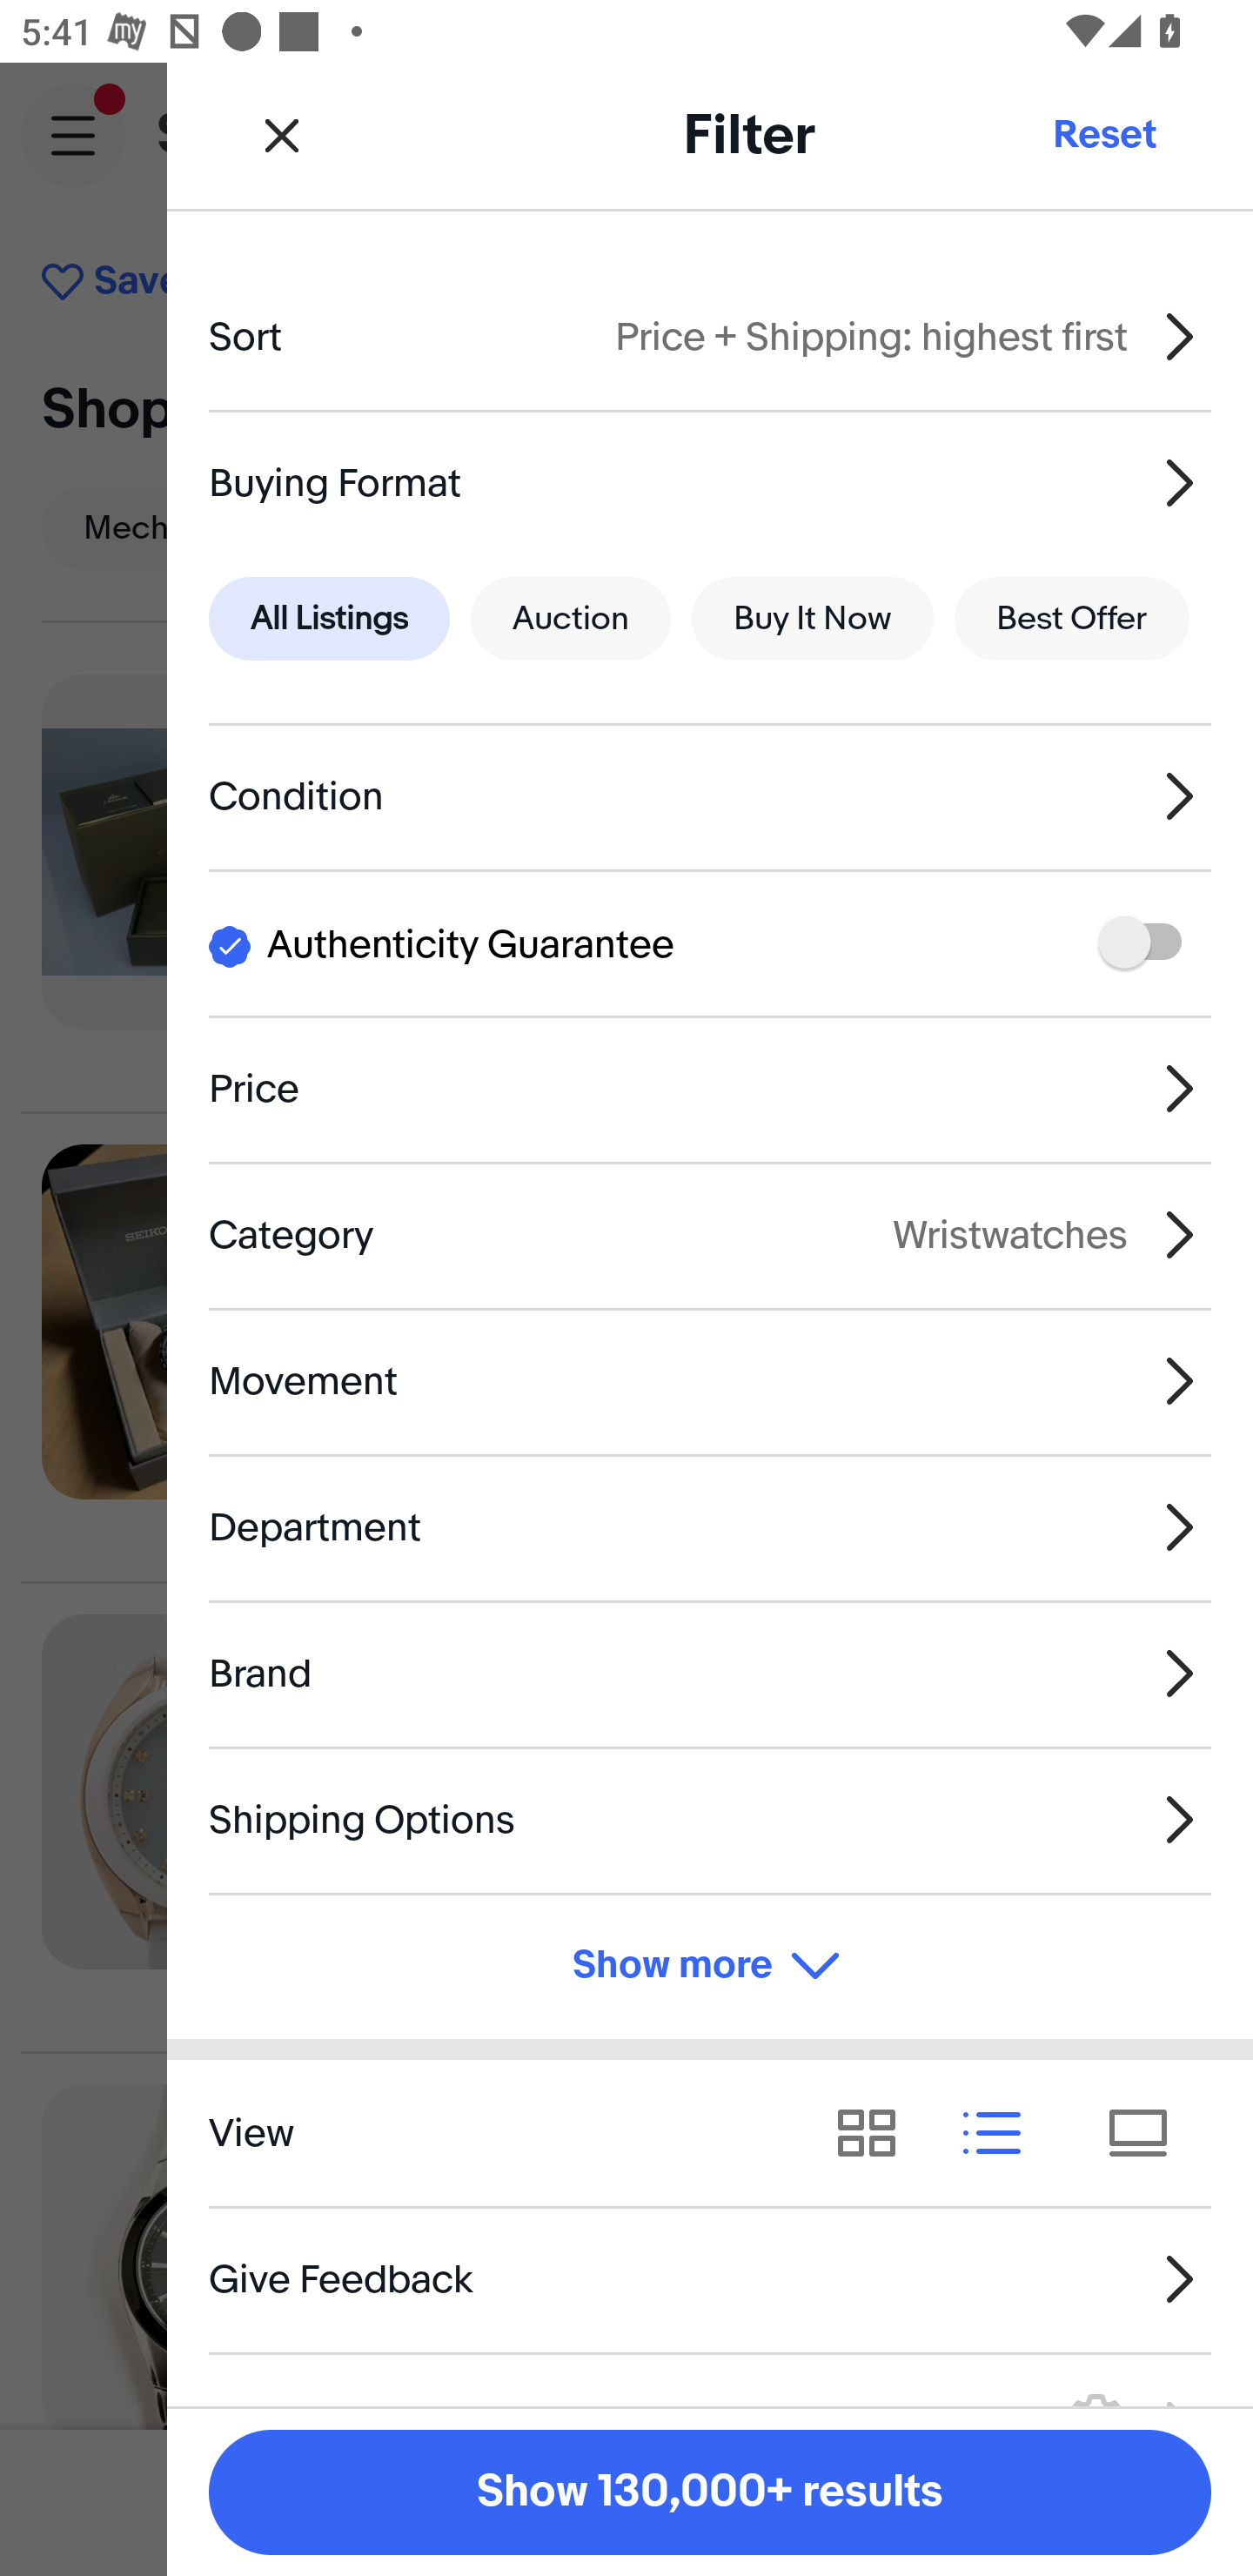 This screenshot has width=1253, height=2576. I want to click on All Listings, so click(329, 620).